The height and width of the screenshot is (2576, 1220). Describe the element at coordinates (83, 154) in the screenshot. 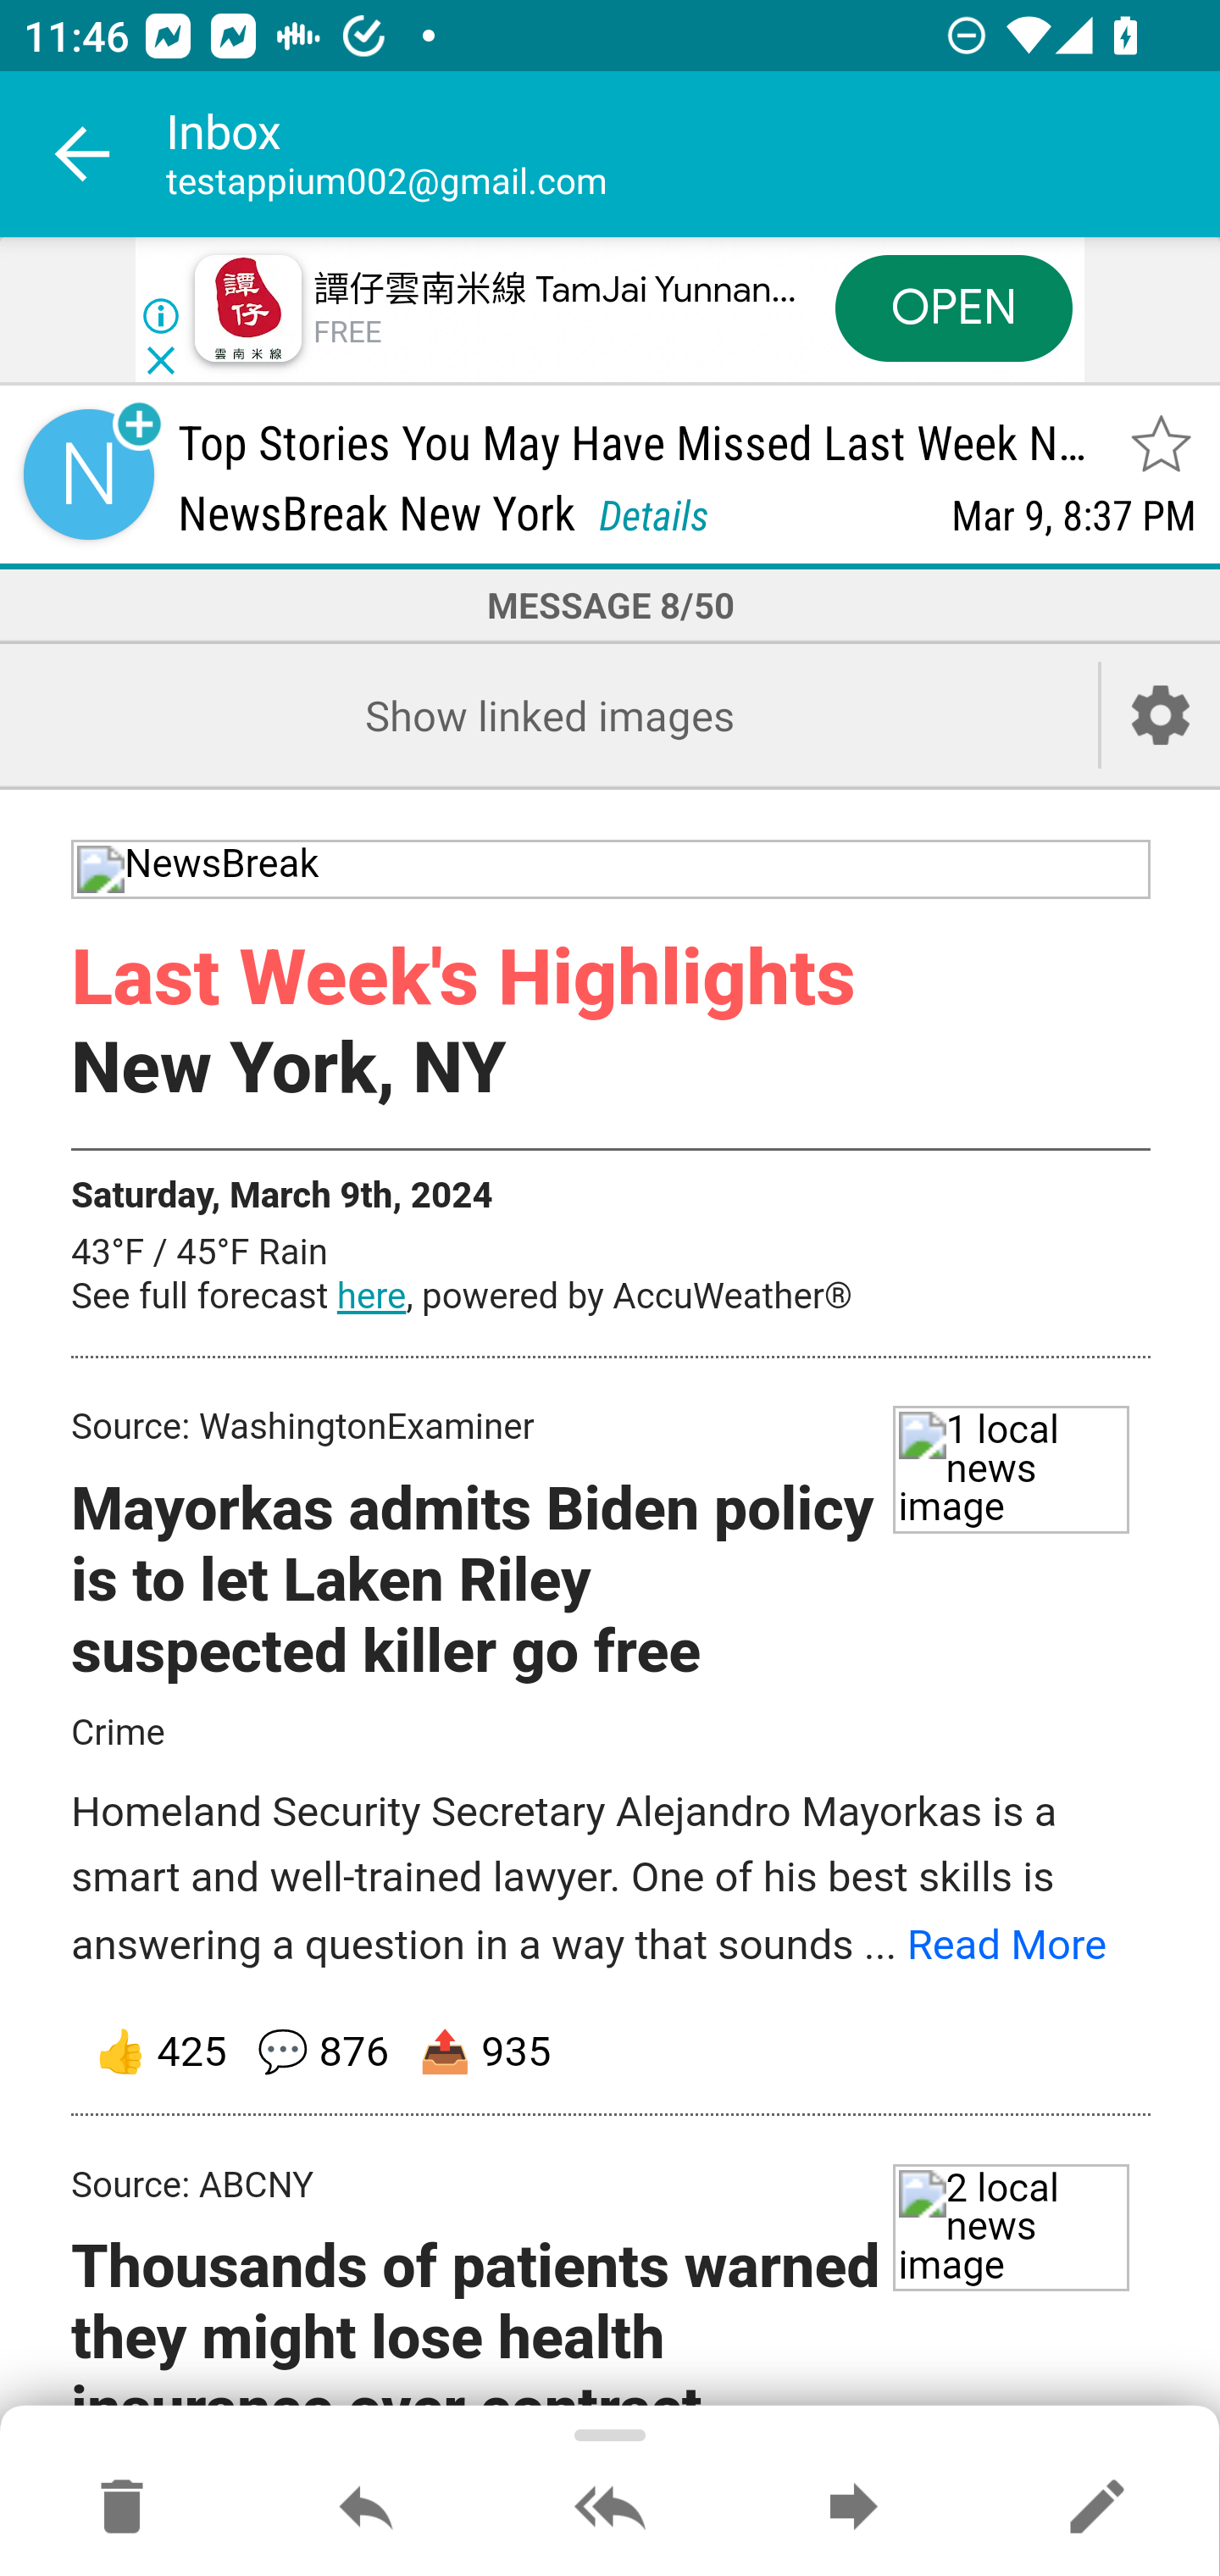

I see `Navigate up` at that location.